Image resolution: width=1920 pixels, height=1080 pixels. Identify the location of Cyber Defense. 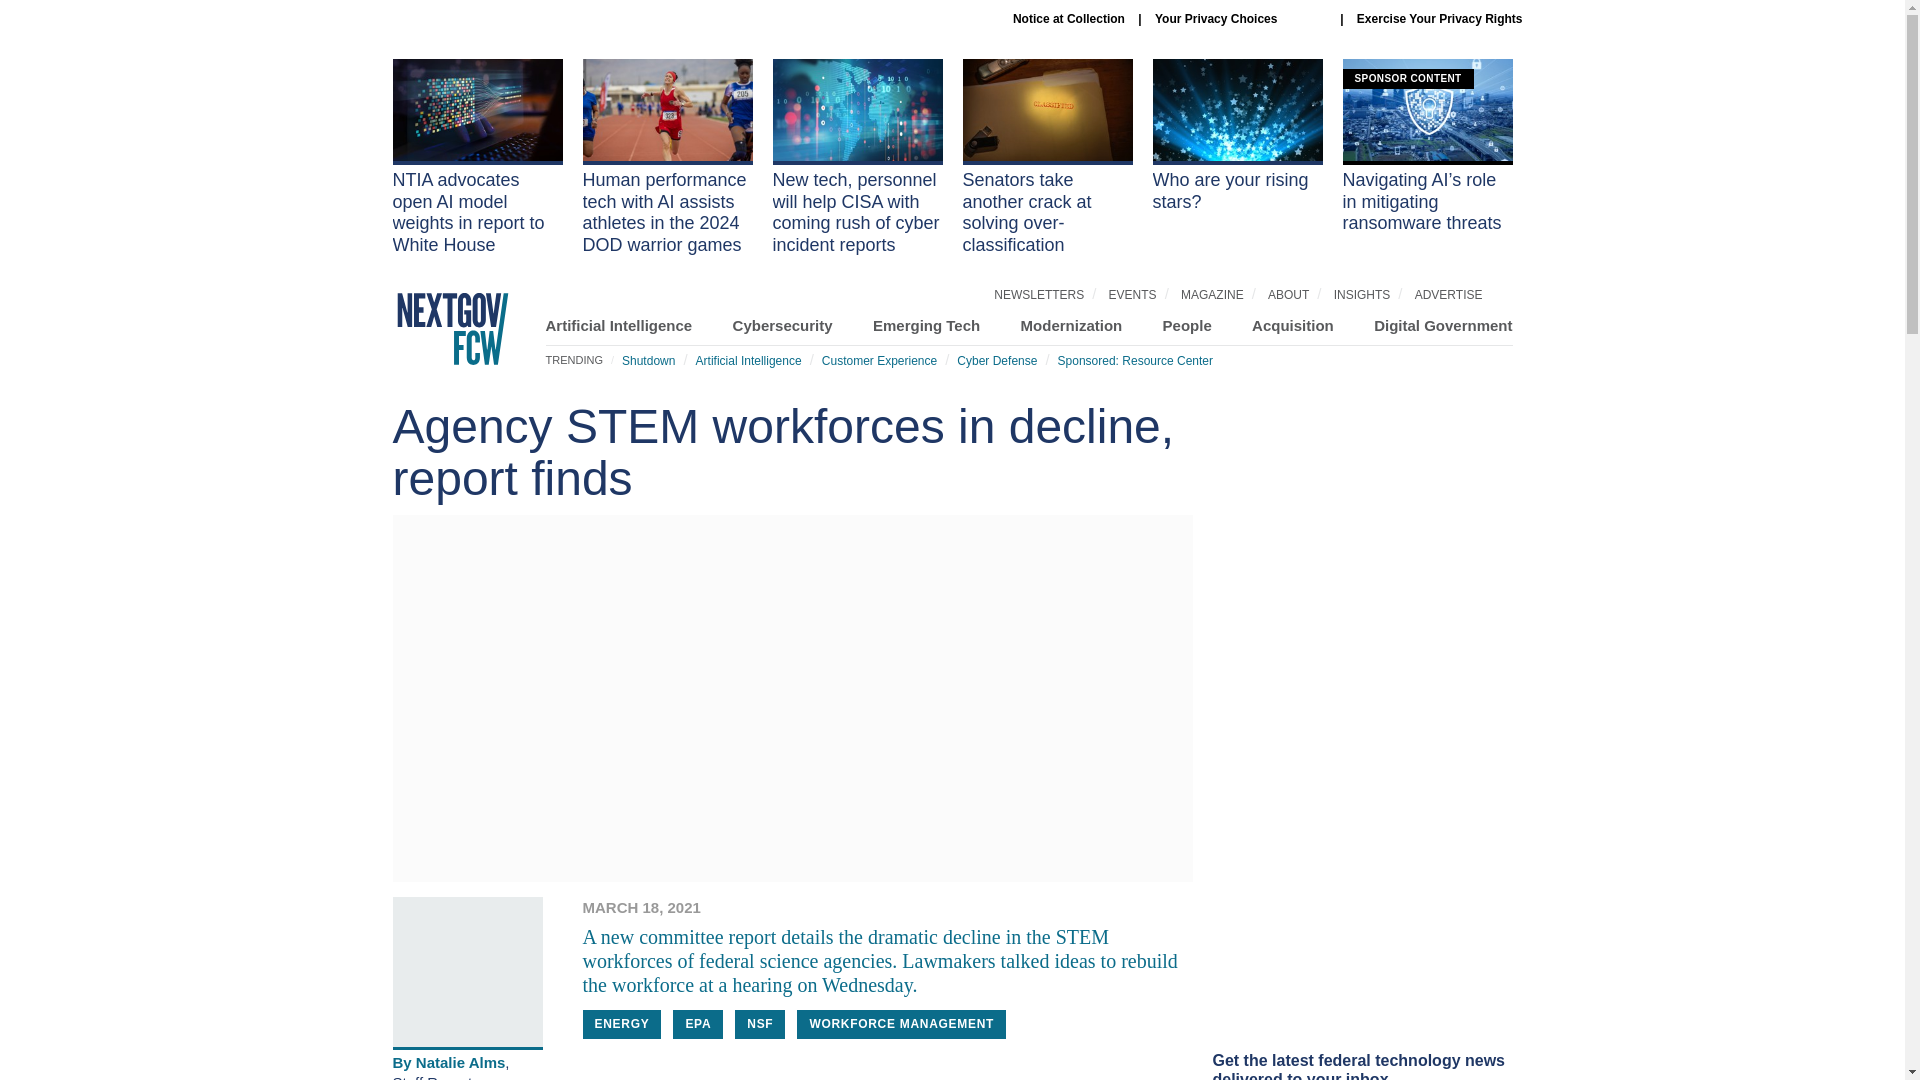
(996, 361).